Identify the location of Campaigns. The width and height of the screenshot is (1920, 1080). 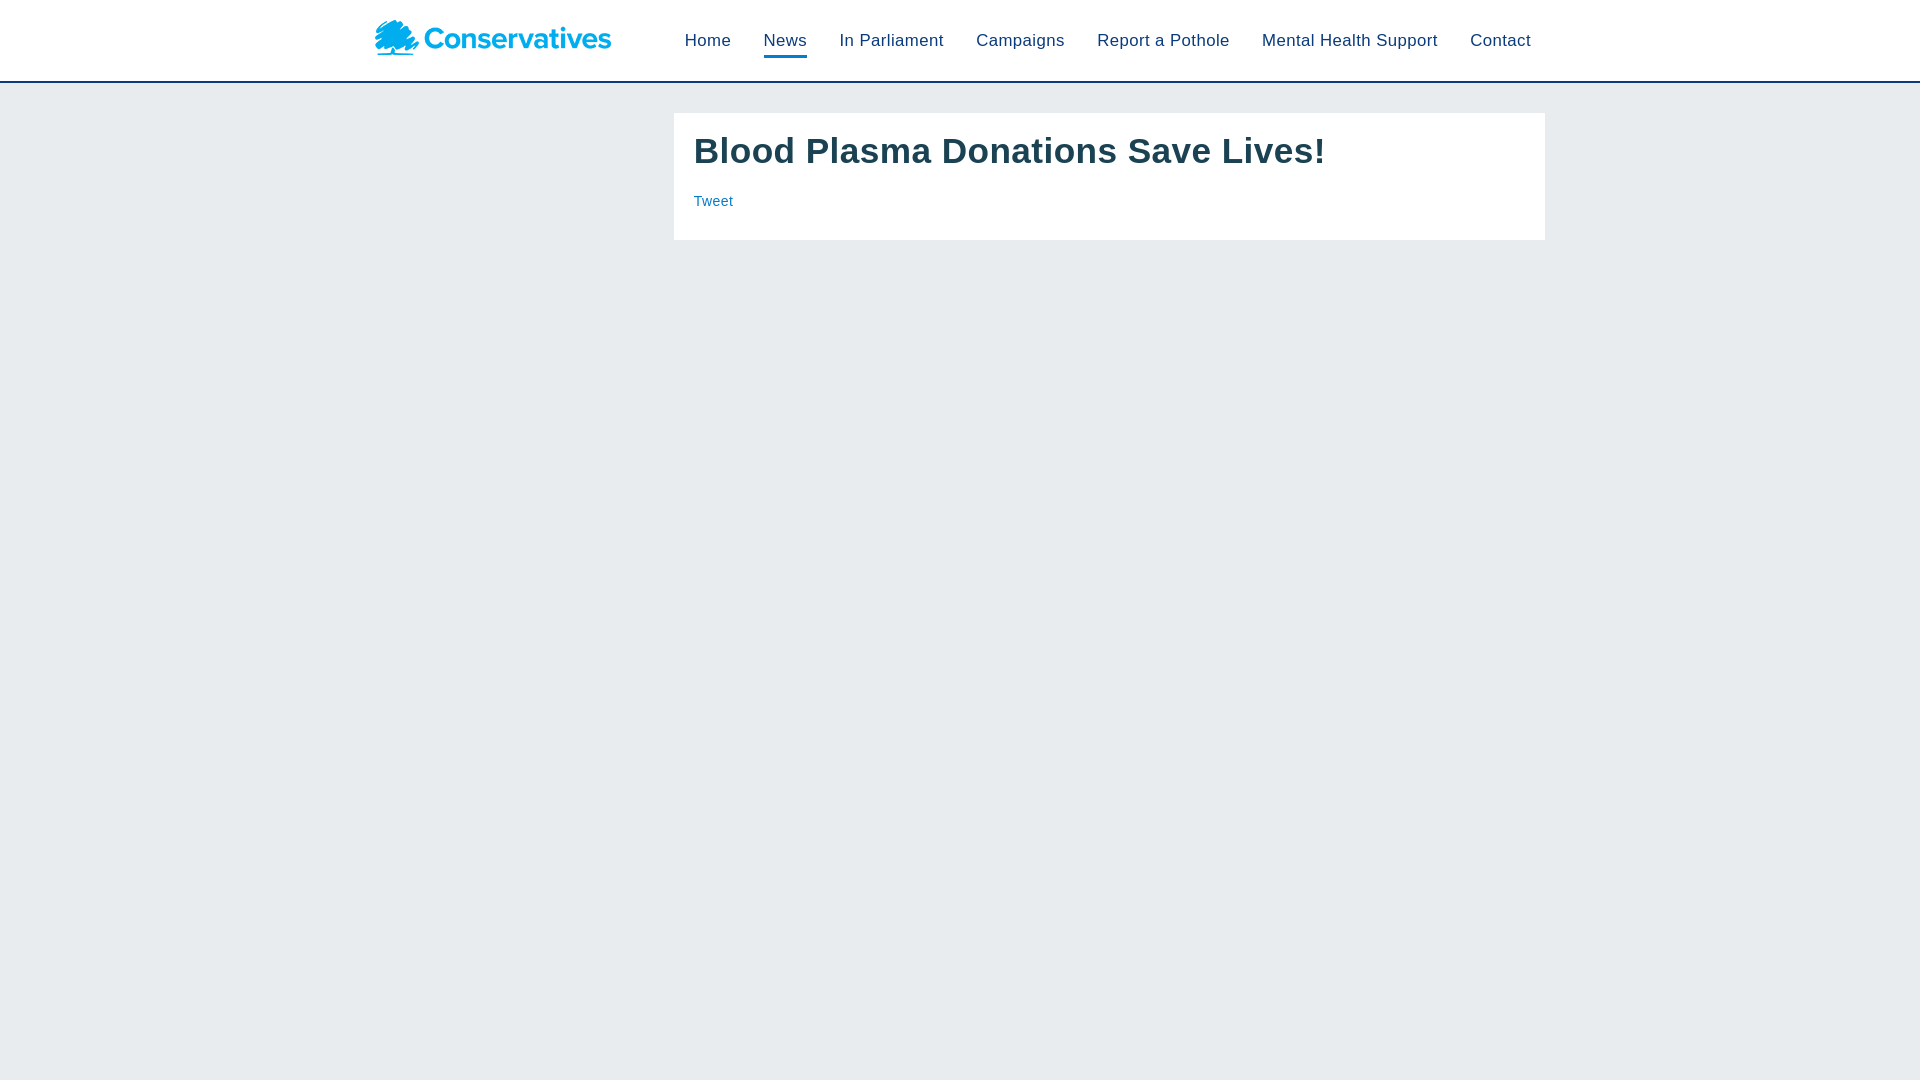
(1020, 40).